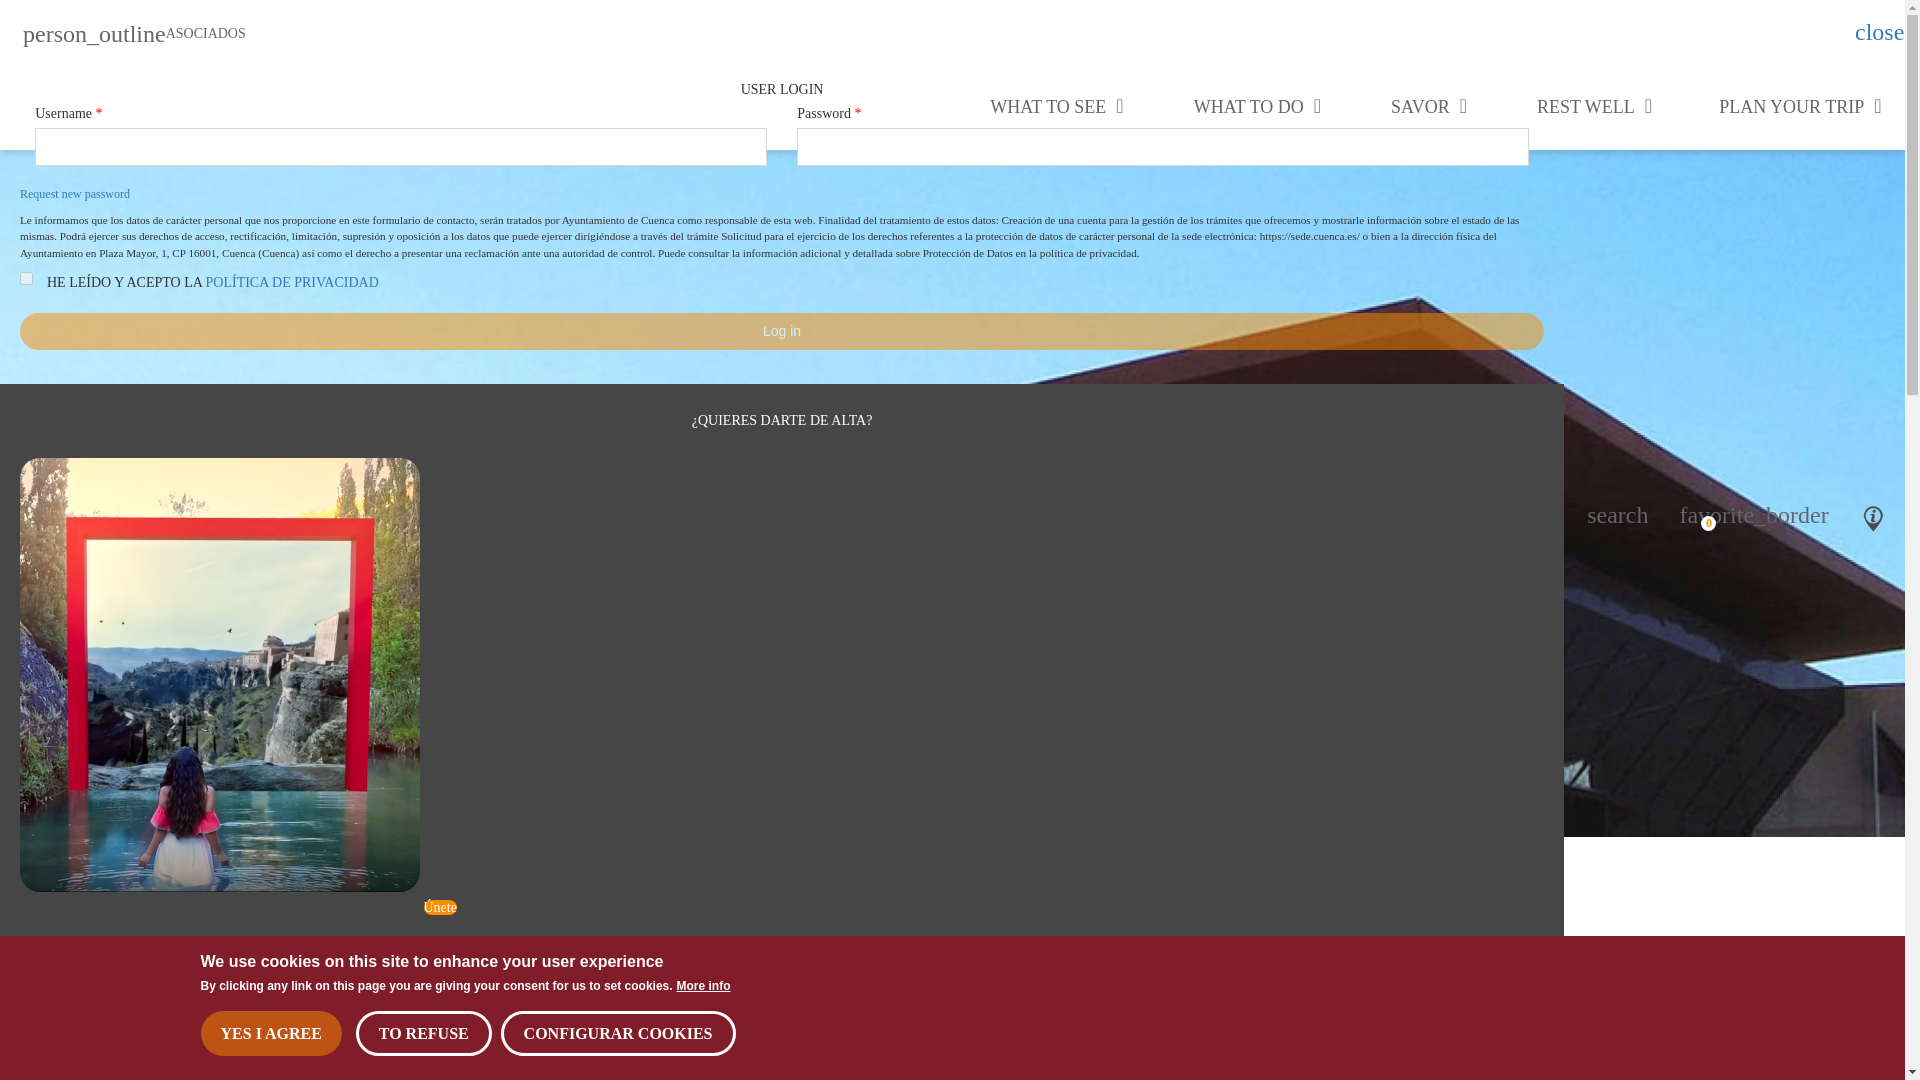  What do you see at coordinates (1594, 106) in the screenshot?
I see `REST WELL` at bounding box center [1594, 106].